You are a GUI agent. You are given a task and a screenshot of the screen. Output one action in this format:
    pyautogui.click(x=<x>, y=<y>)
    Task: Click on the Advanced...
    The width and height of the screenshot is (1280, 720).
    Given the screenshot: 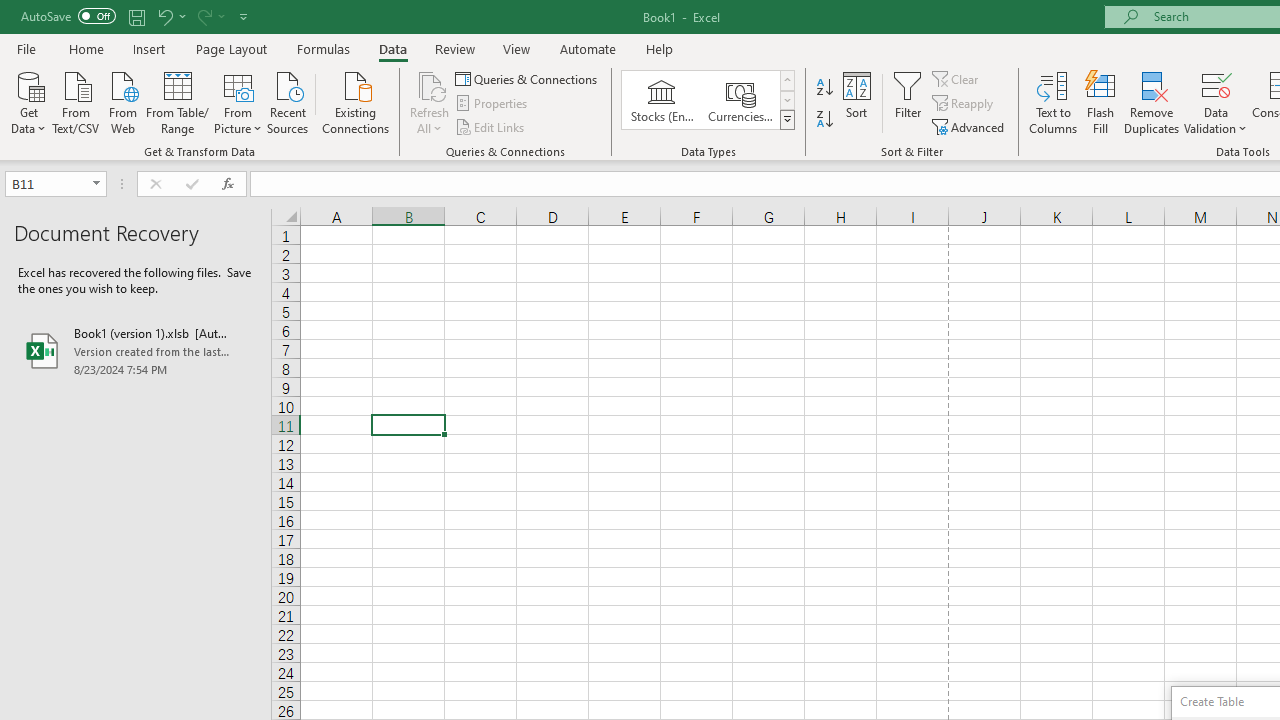 What is the action you would take?
    pyautogui.click(x=970, y=126)
    